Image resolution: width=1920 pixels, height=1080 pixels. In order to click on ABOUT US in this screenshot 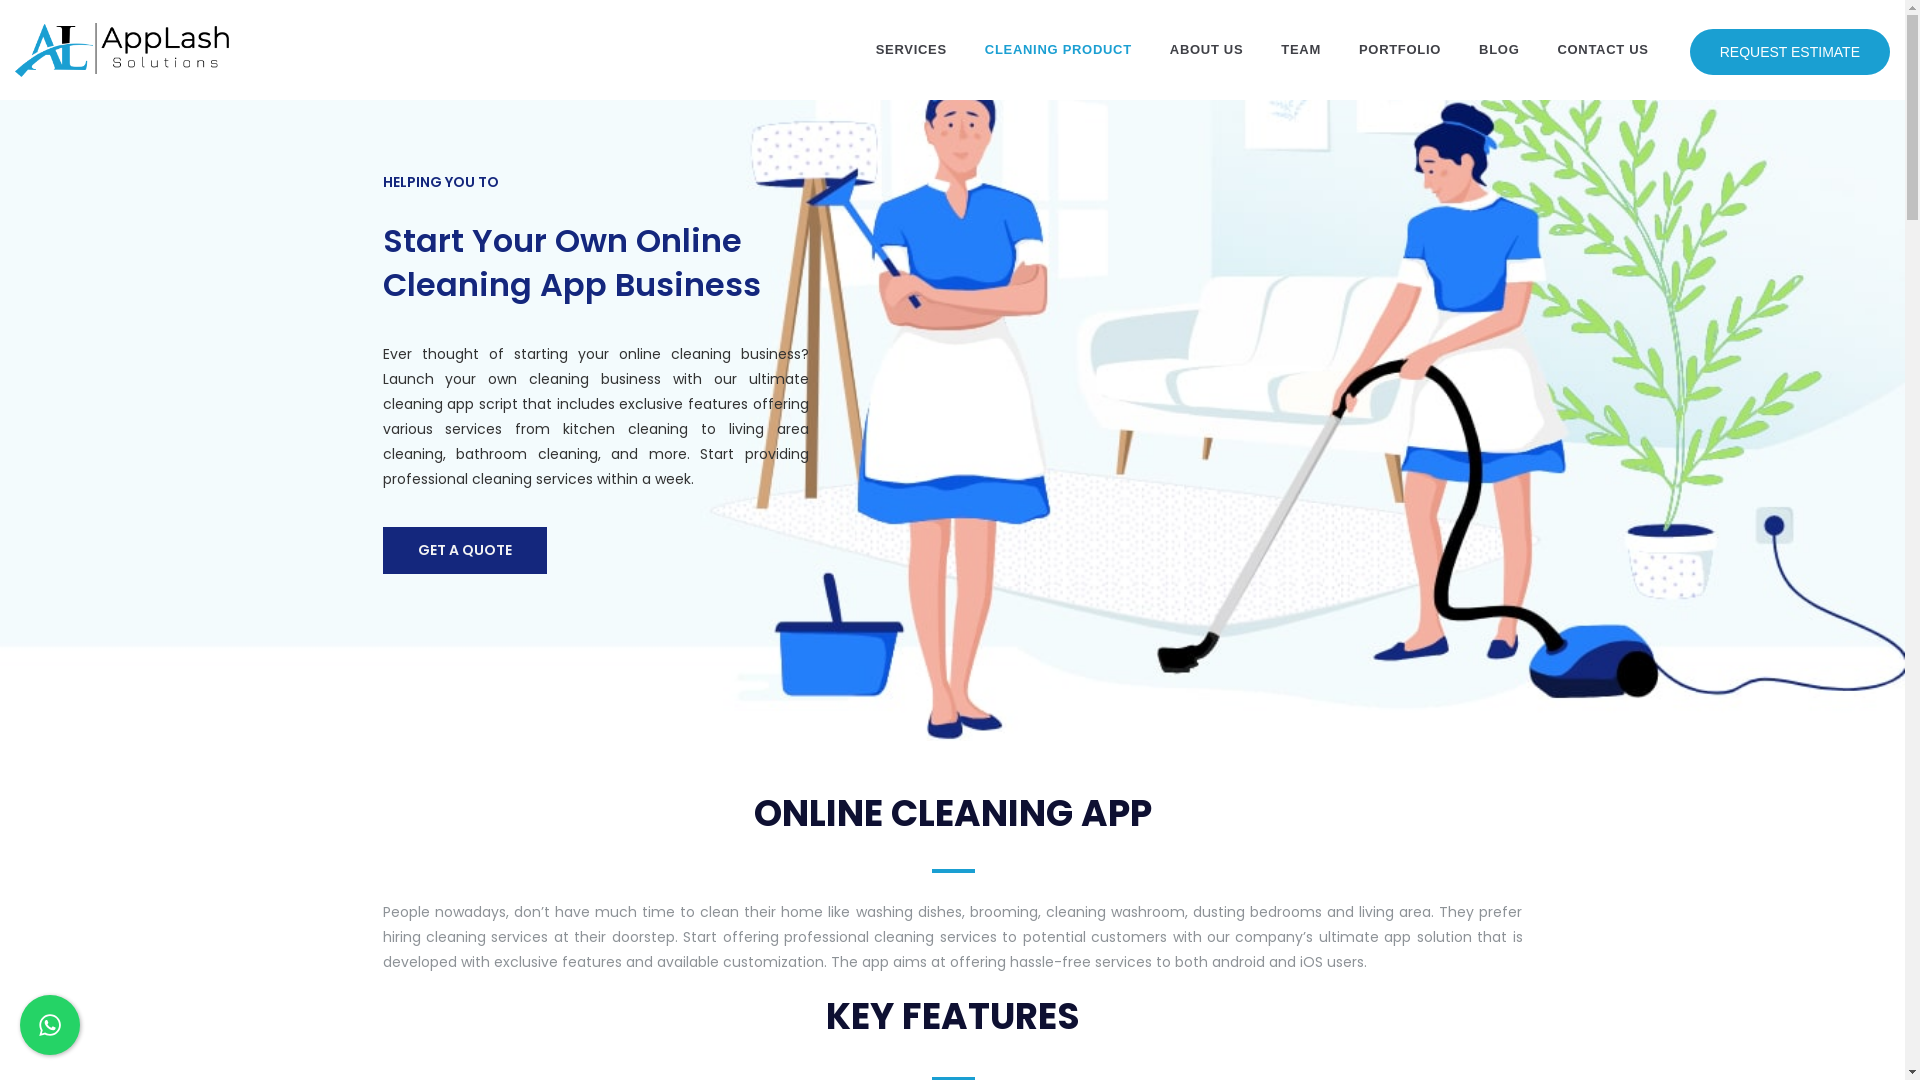, I will do `click(1207, 50)`.